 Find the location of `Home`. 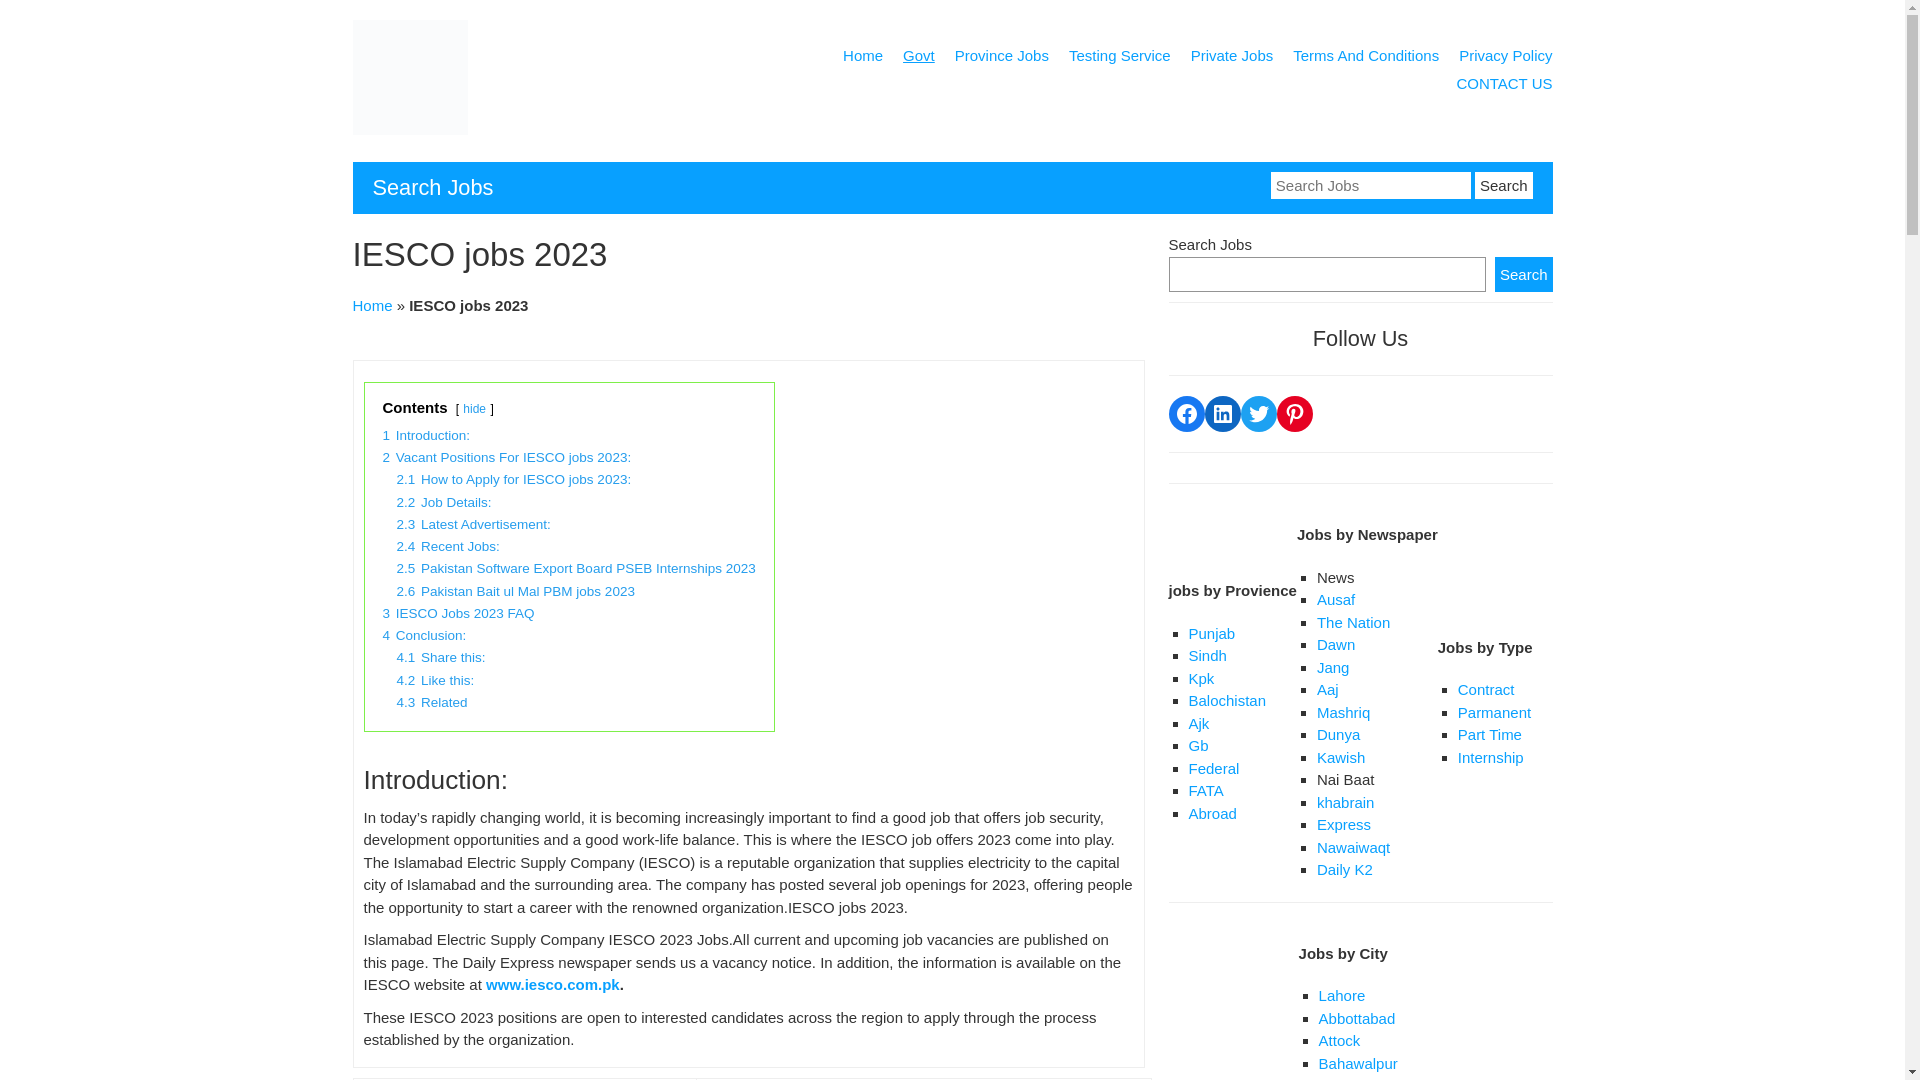

Home is located at coordinates (862, 59).